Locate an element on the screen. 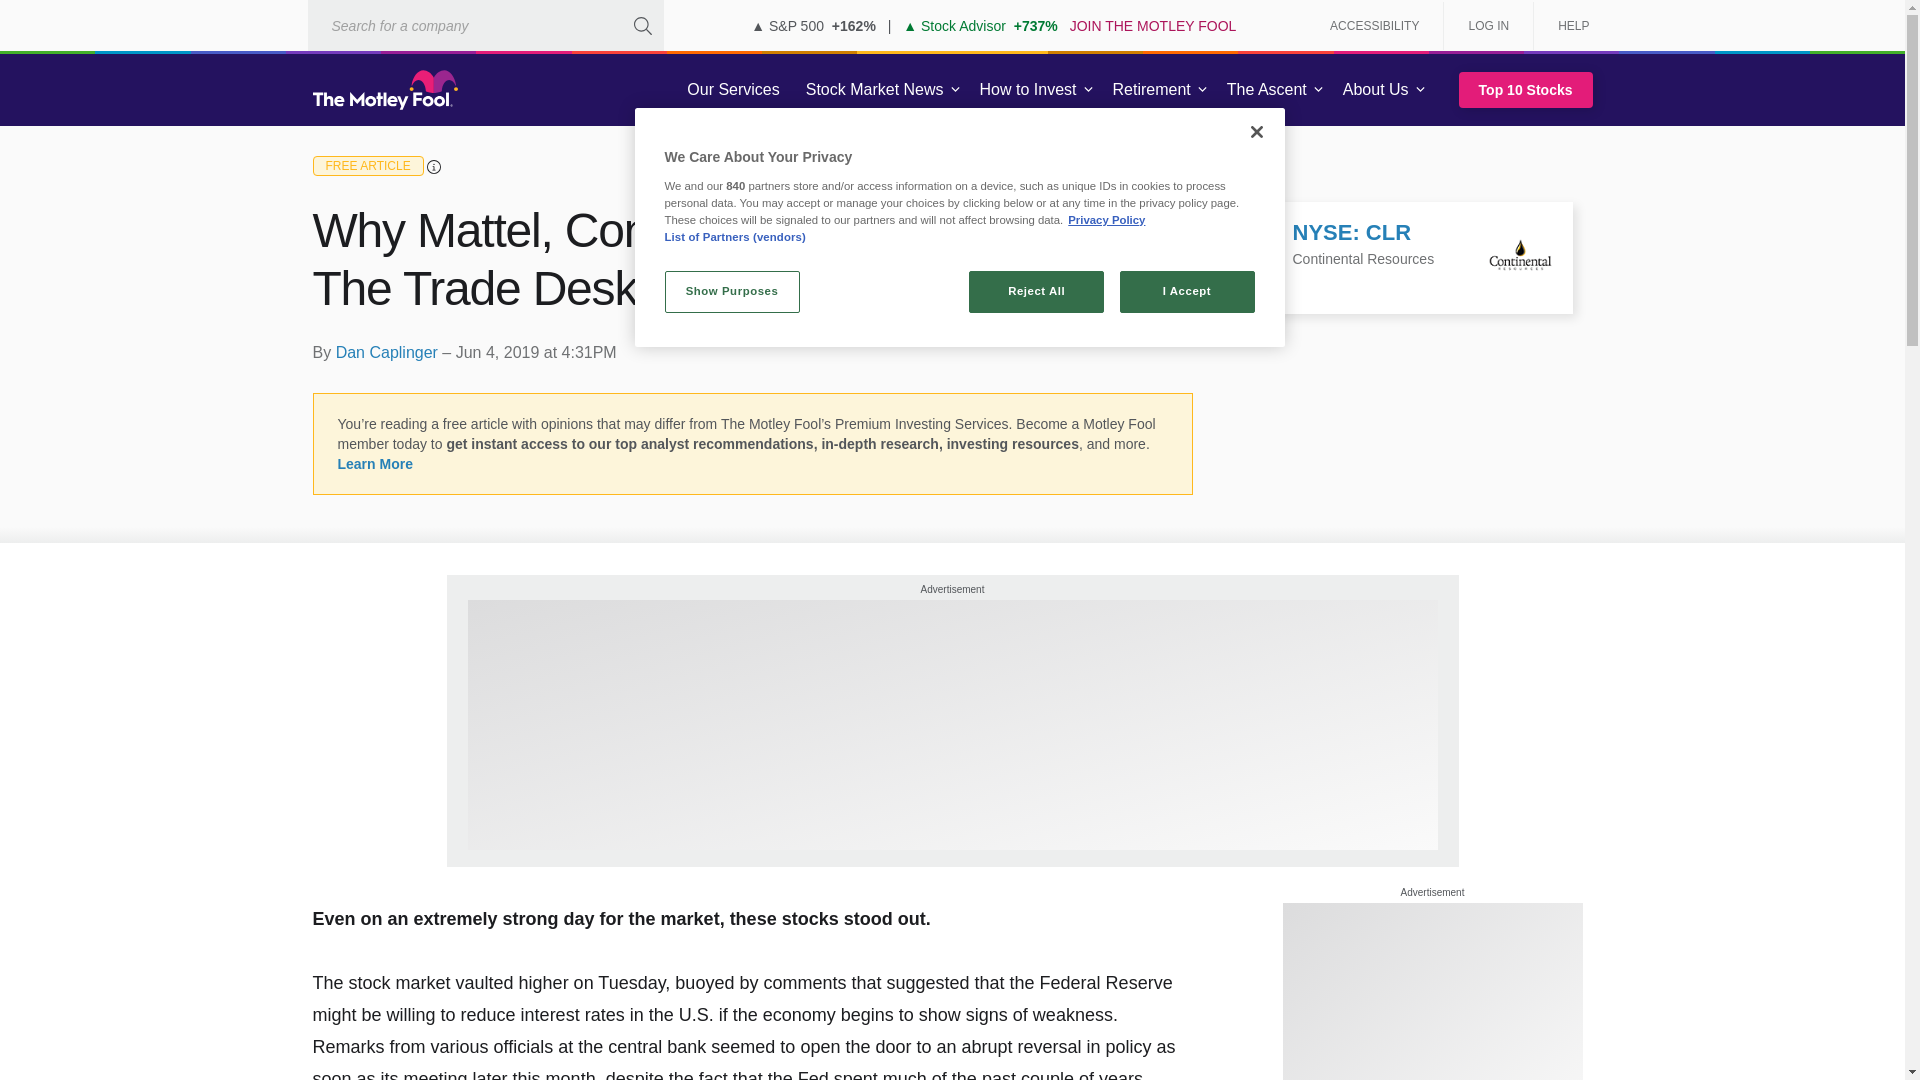  Our Services is located at coordinates (733, 90).